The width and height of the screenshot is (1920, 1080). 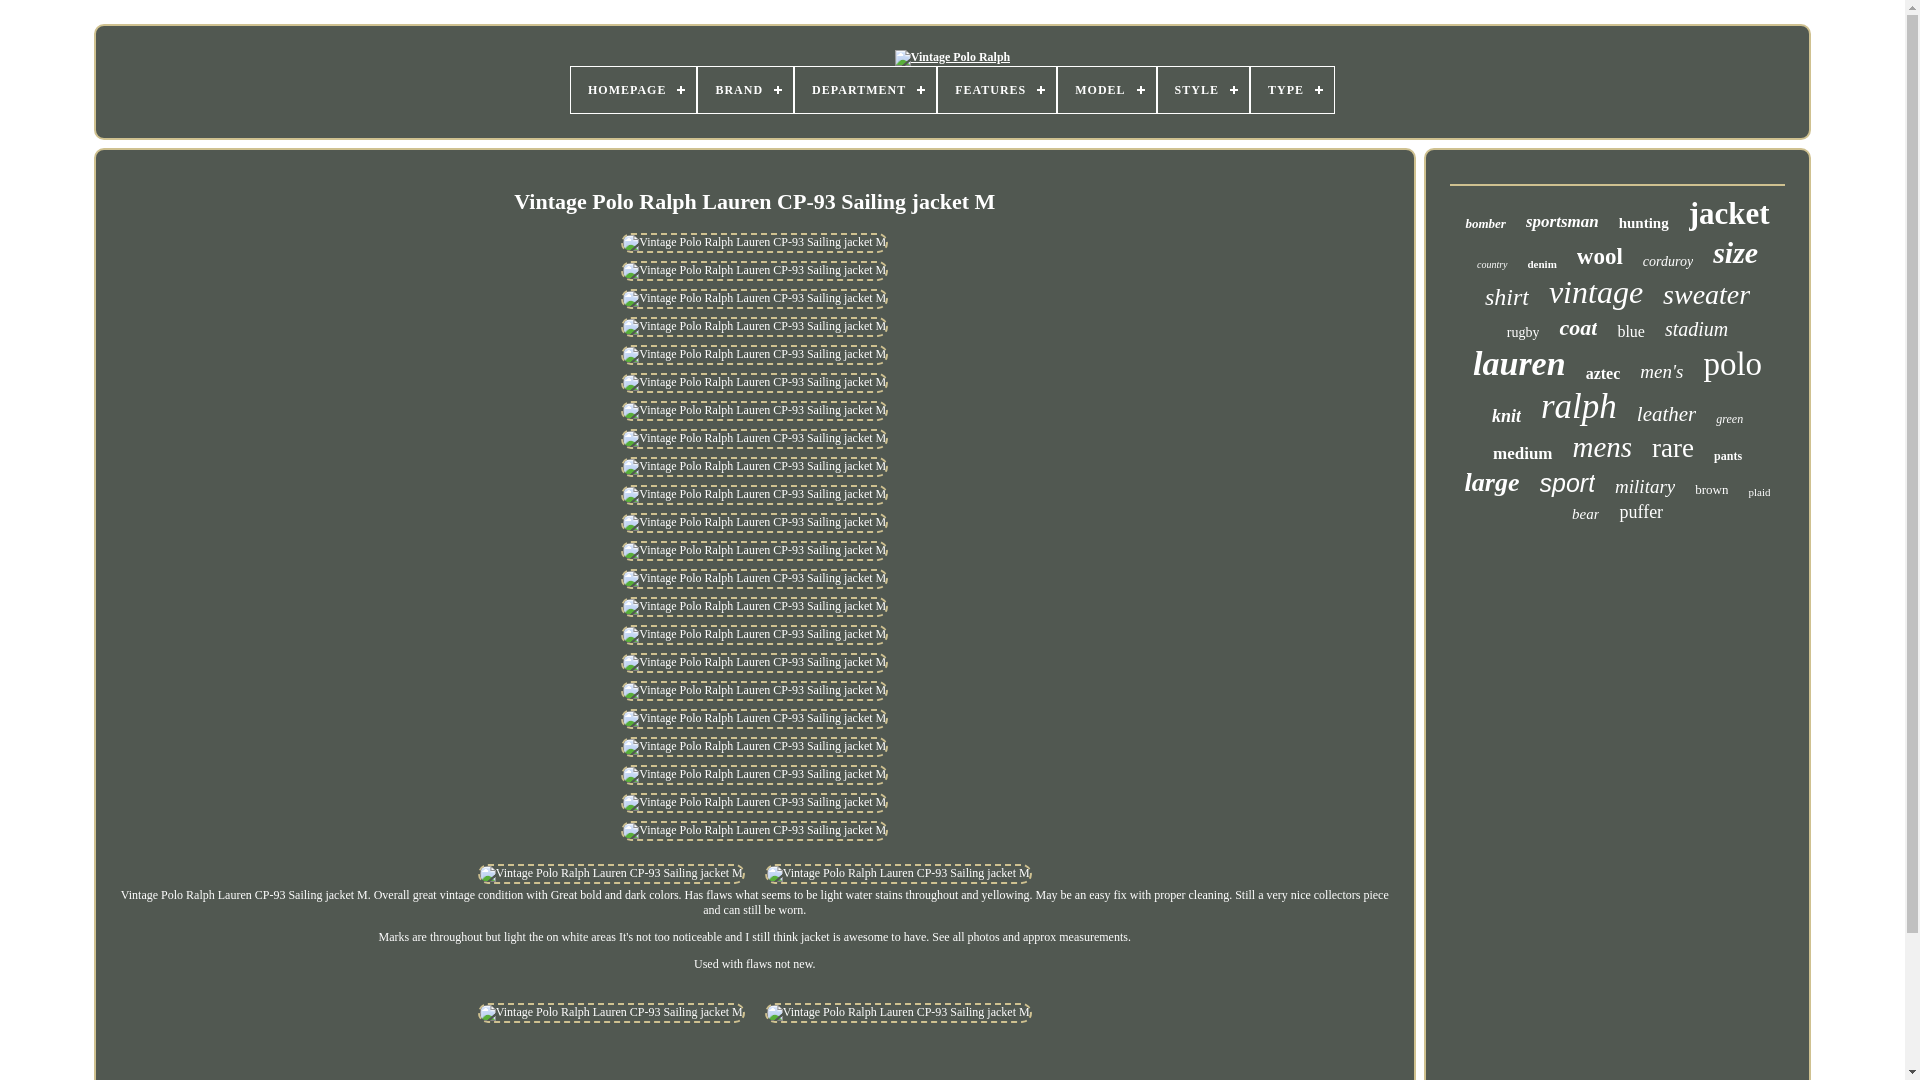 What do you see at coordinates (754, 774) in the screenshot?
I see `Vintage Polo Ralph Lauren CP-93 Sailing jacket M` at bounding box center [754, 774].